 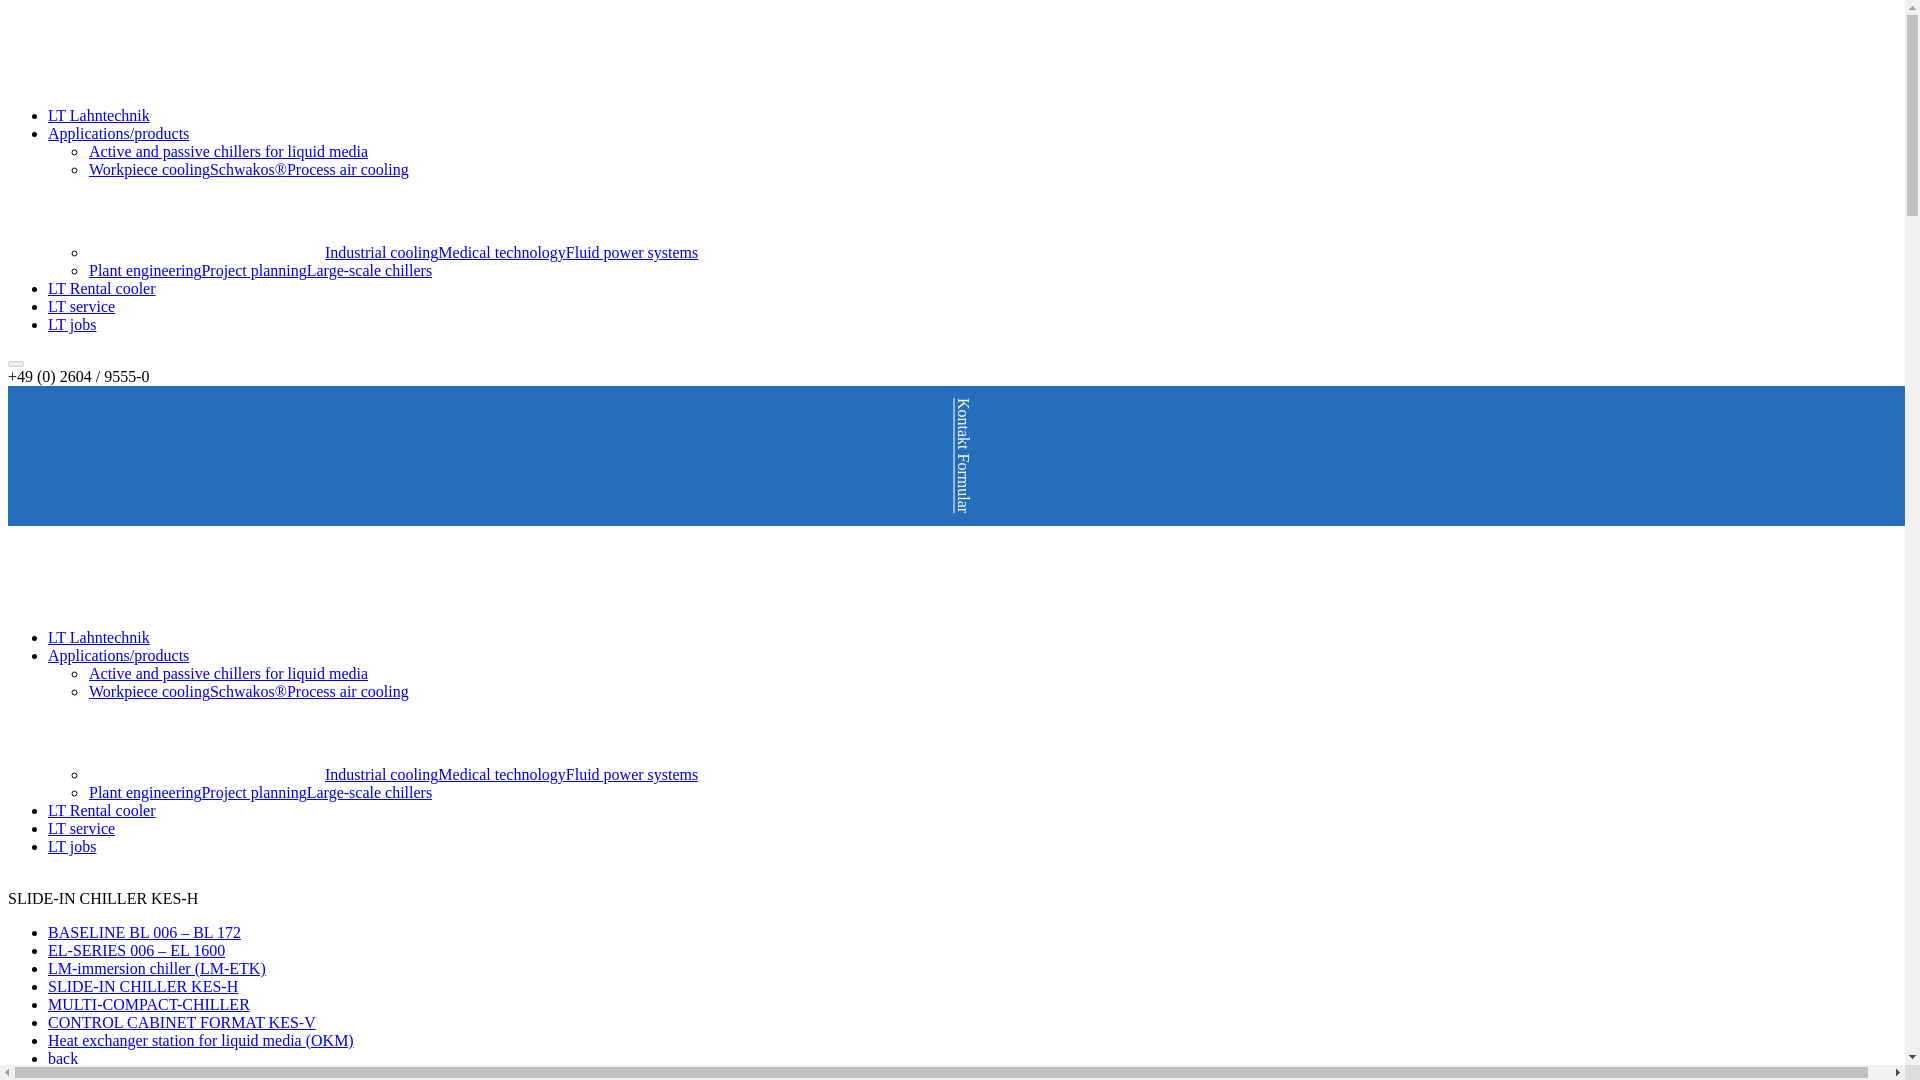 What do you see at coordinates (347, 169) in the screenshot?
I see `Process air cooling` at bounding box center [347, 169].